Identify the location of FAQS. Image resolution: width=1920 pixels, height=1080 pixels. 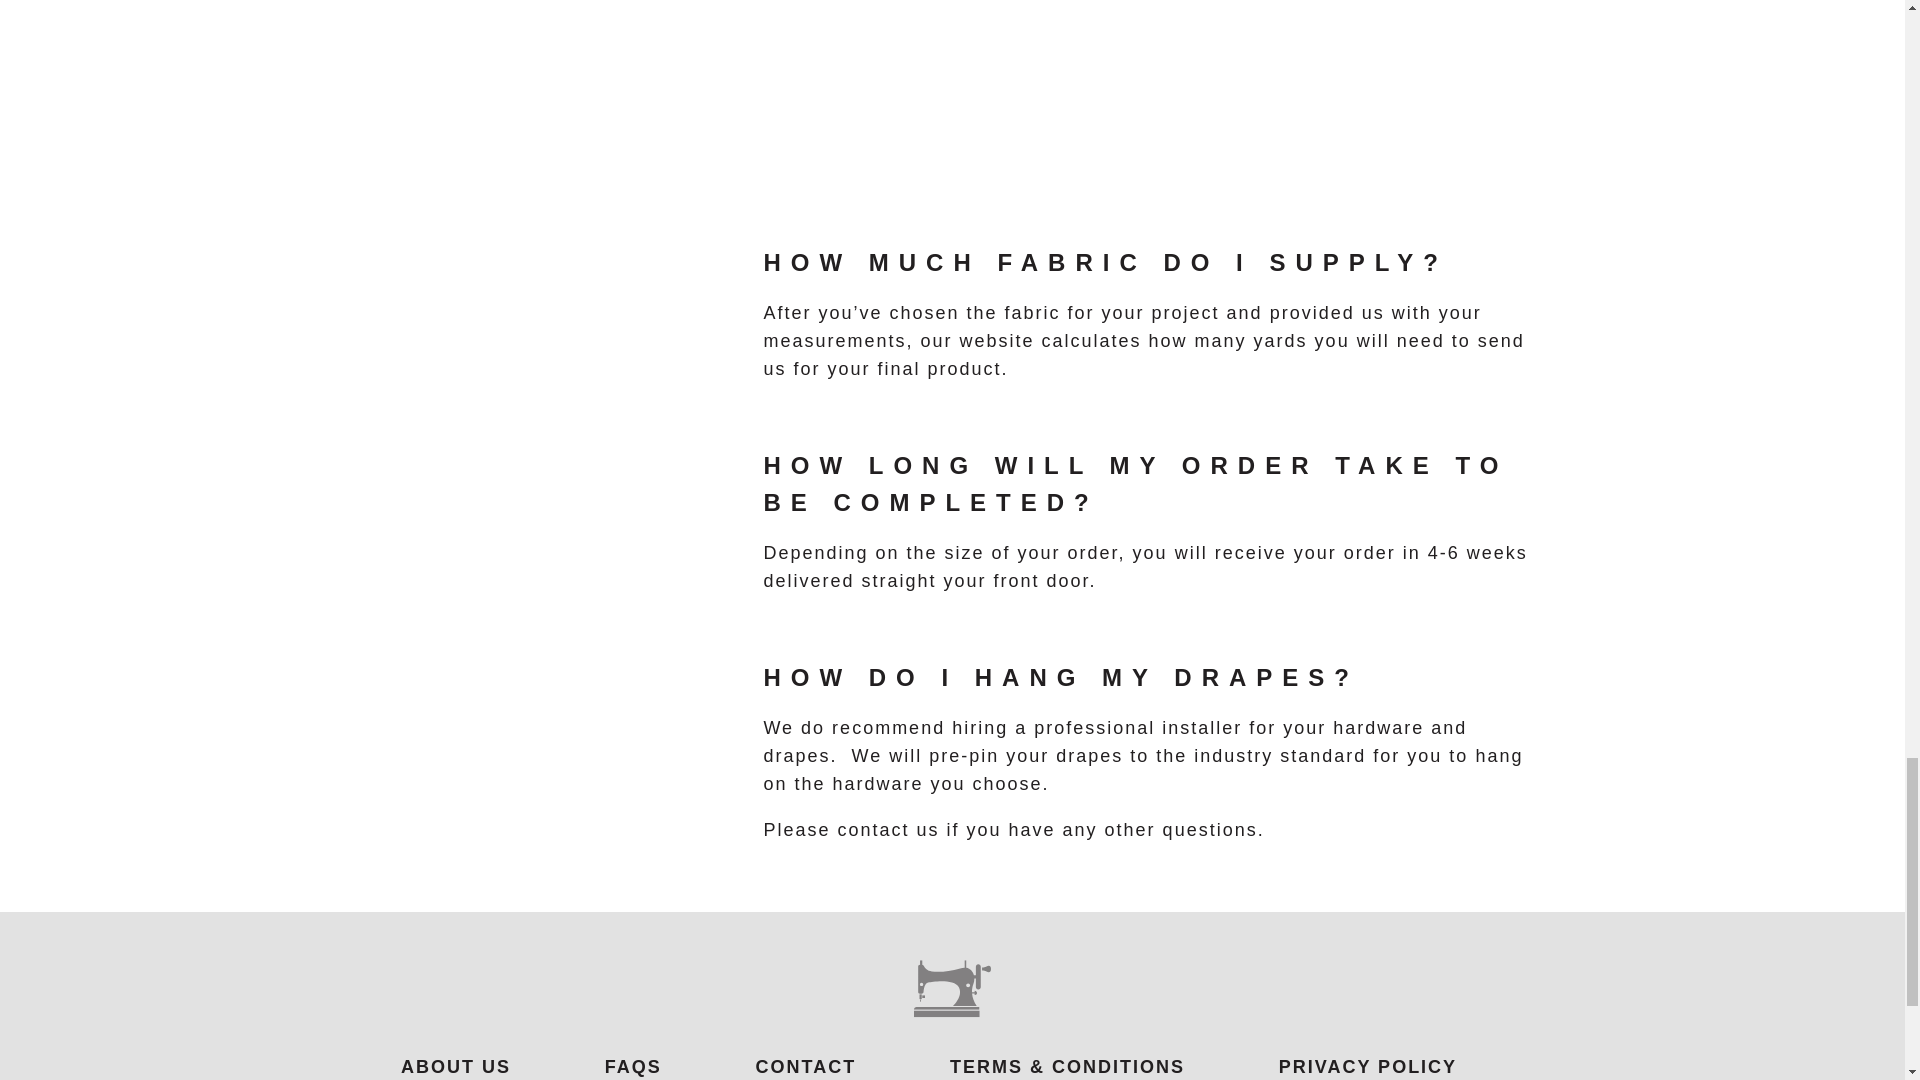
(633, 1066).